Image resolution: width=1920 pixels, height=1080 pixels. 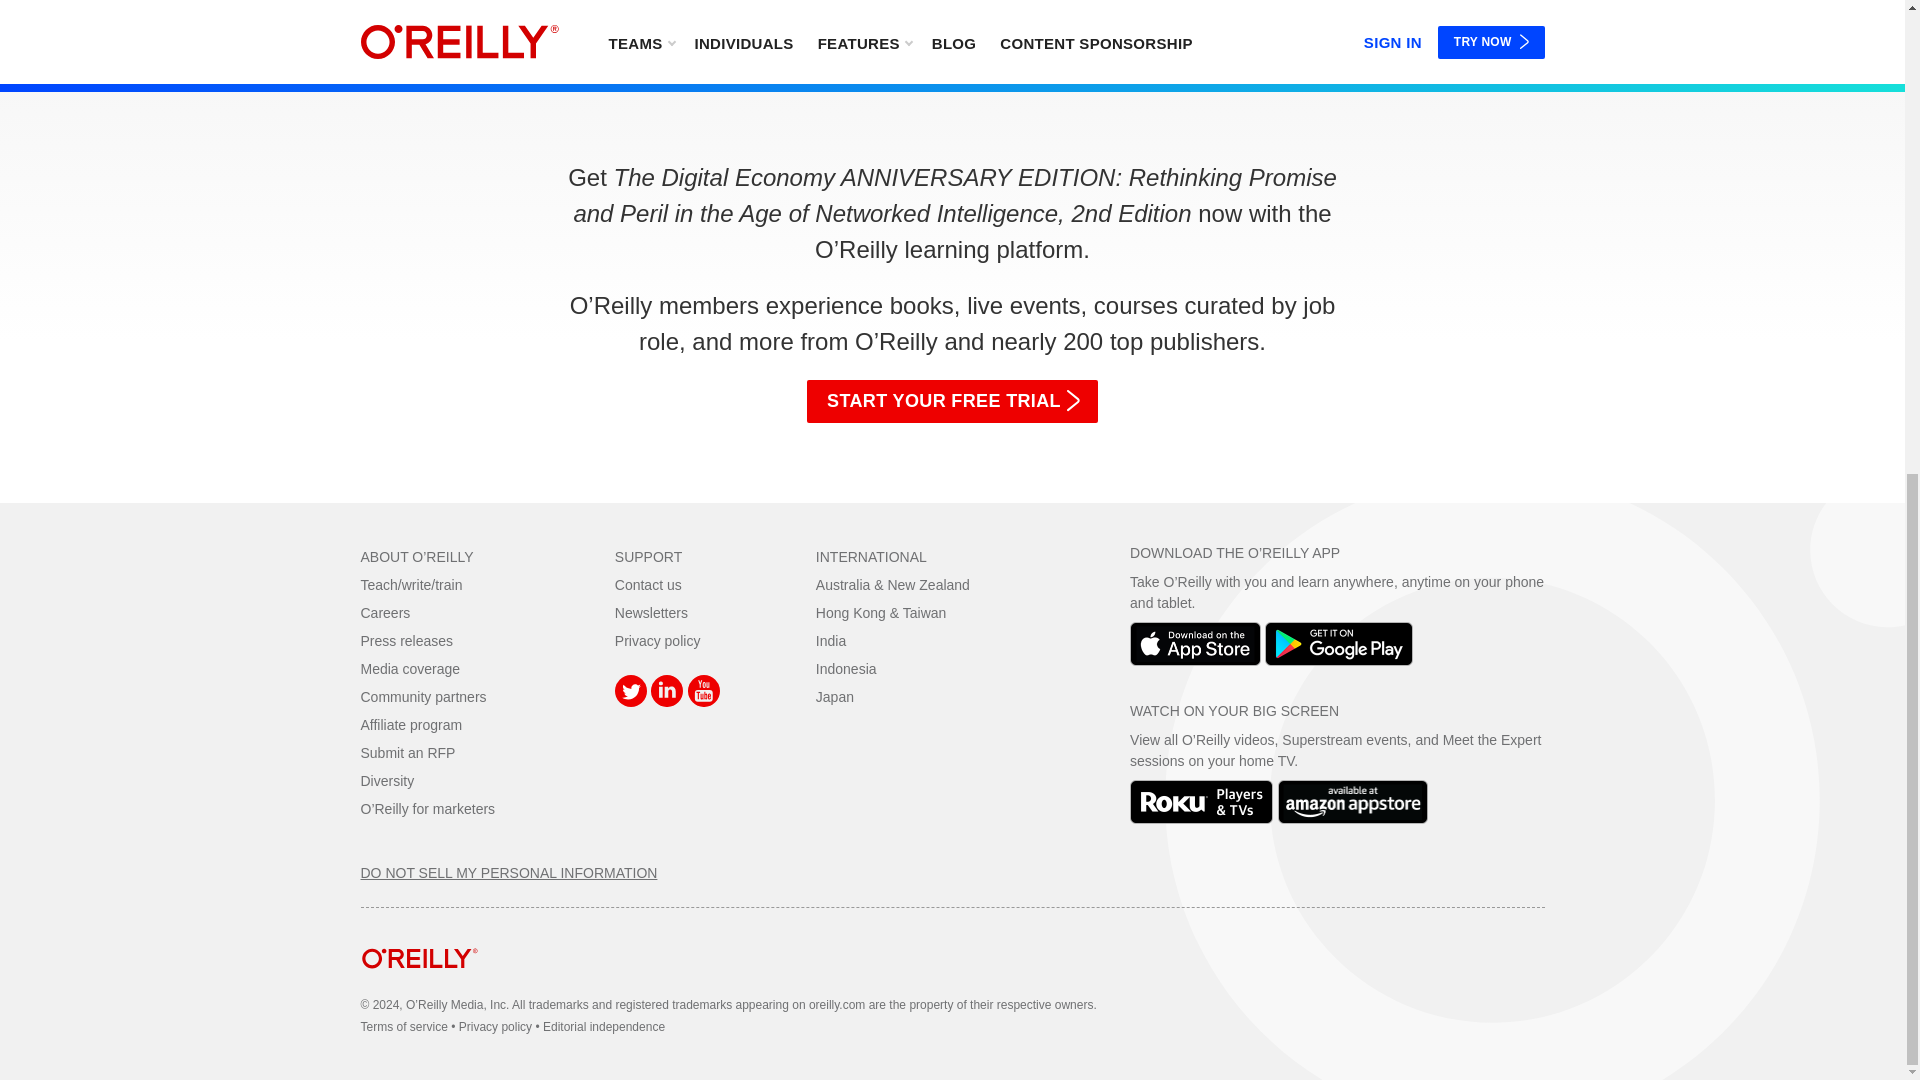 What do you see at coordinates (410, 668) in the screenshot?
I see `Media coverage` at bounding box center [410, 668].